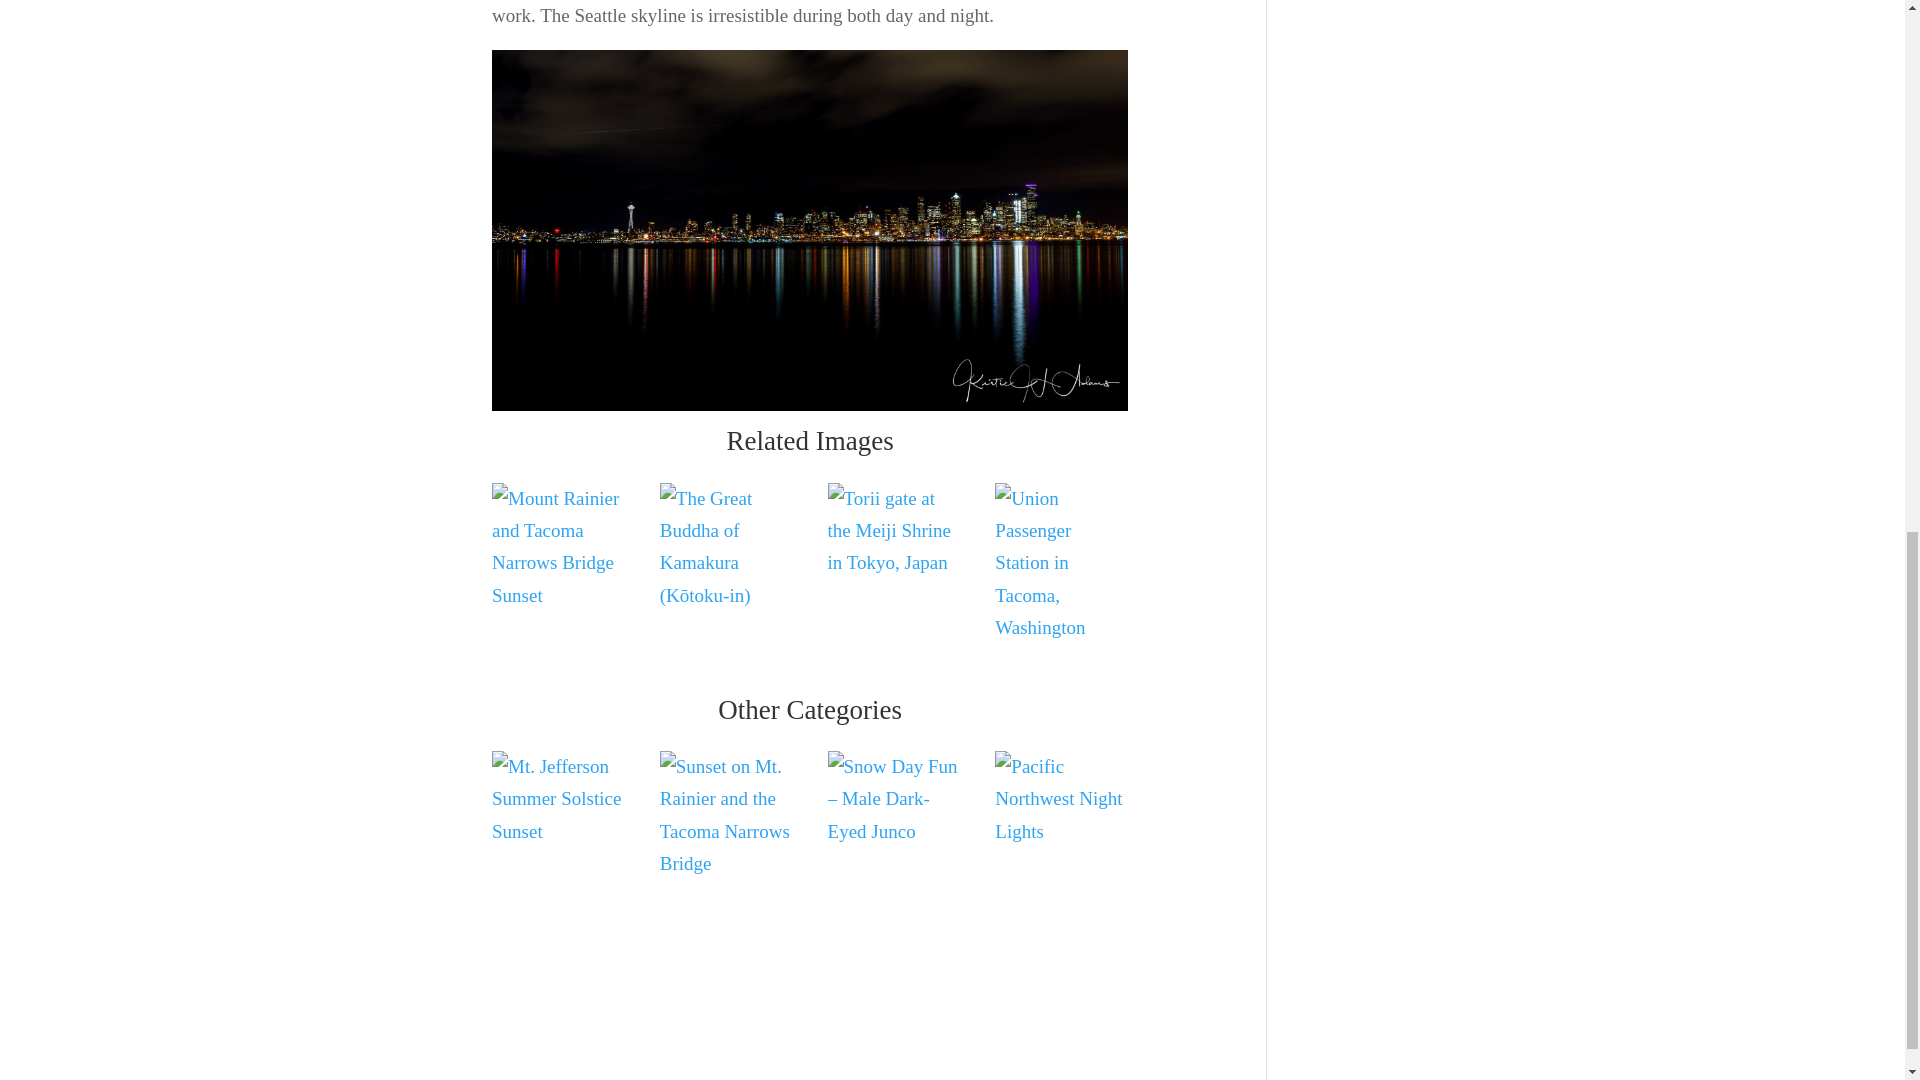 The height and width of the screenshot is (1080, 1920). What do you see at coordinates (810, 230) in the screenshot?
I see `Seattle, Space Needle, Columbia Tower at Night` at bounding box center [810, 230].